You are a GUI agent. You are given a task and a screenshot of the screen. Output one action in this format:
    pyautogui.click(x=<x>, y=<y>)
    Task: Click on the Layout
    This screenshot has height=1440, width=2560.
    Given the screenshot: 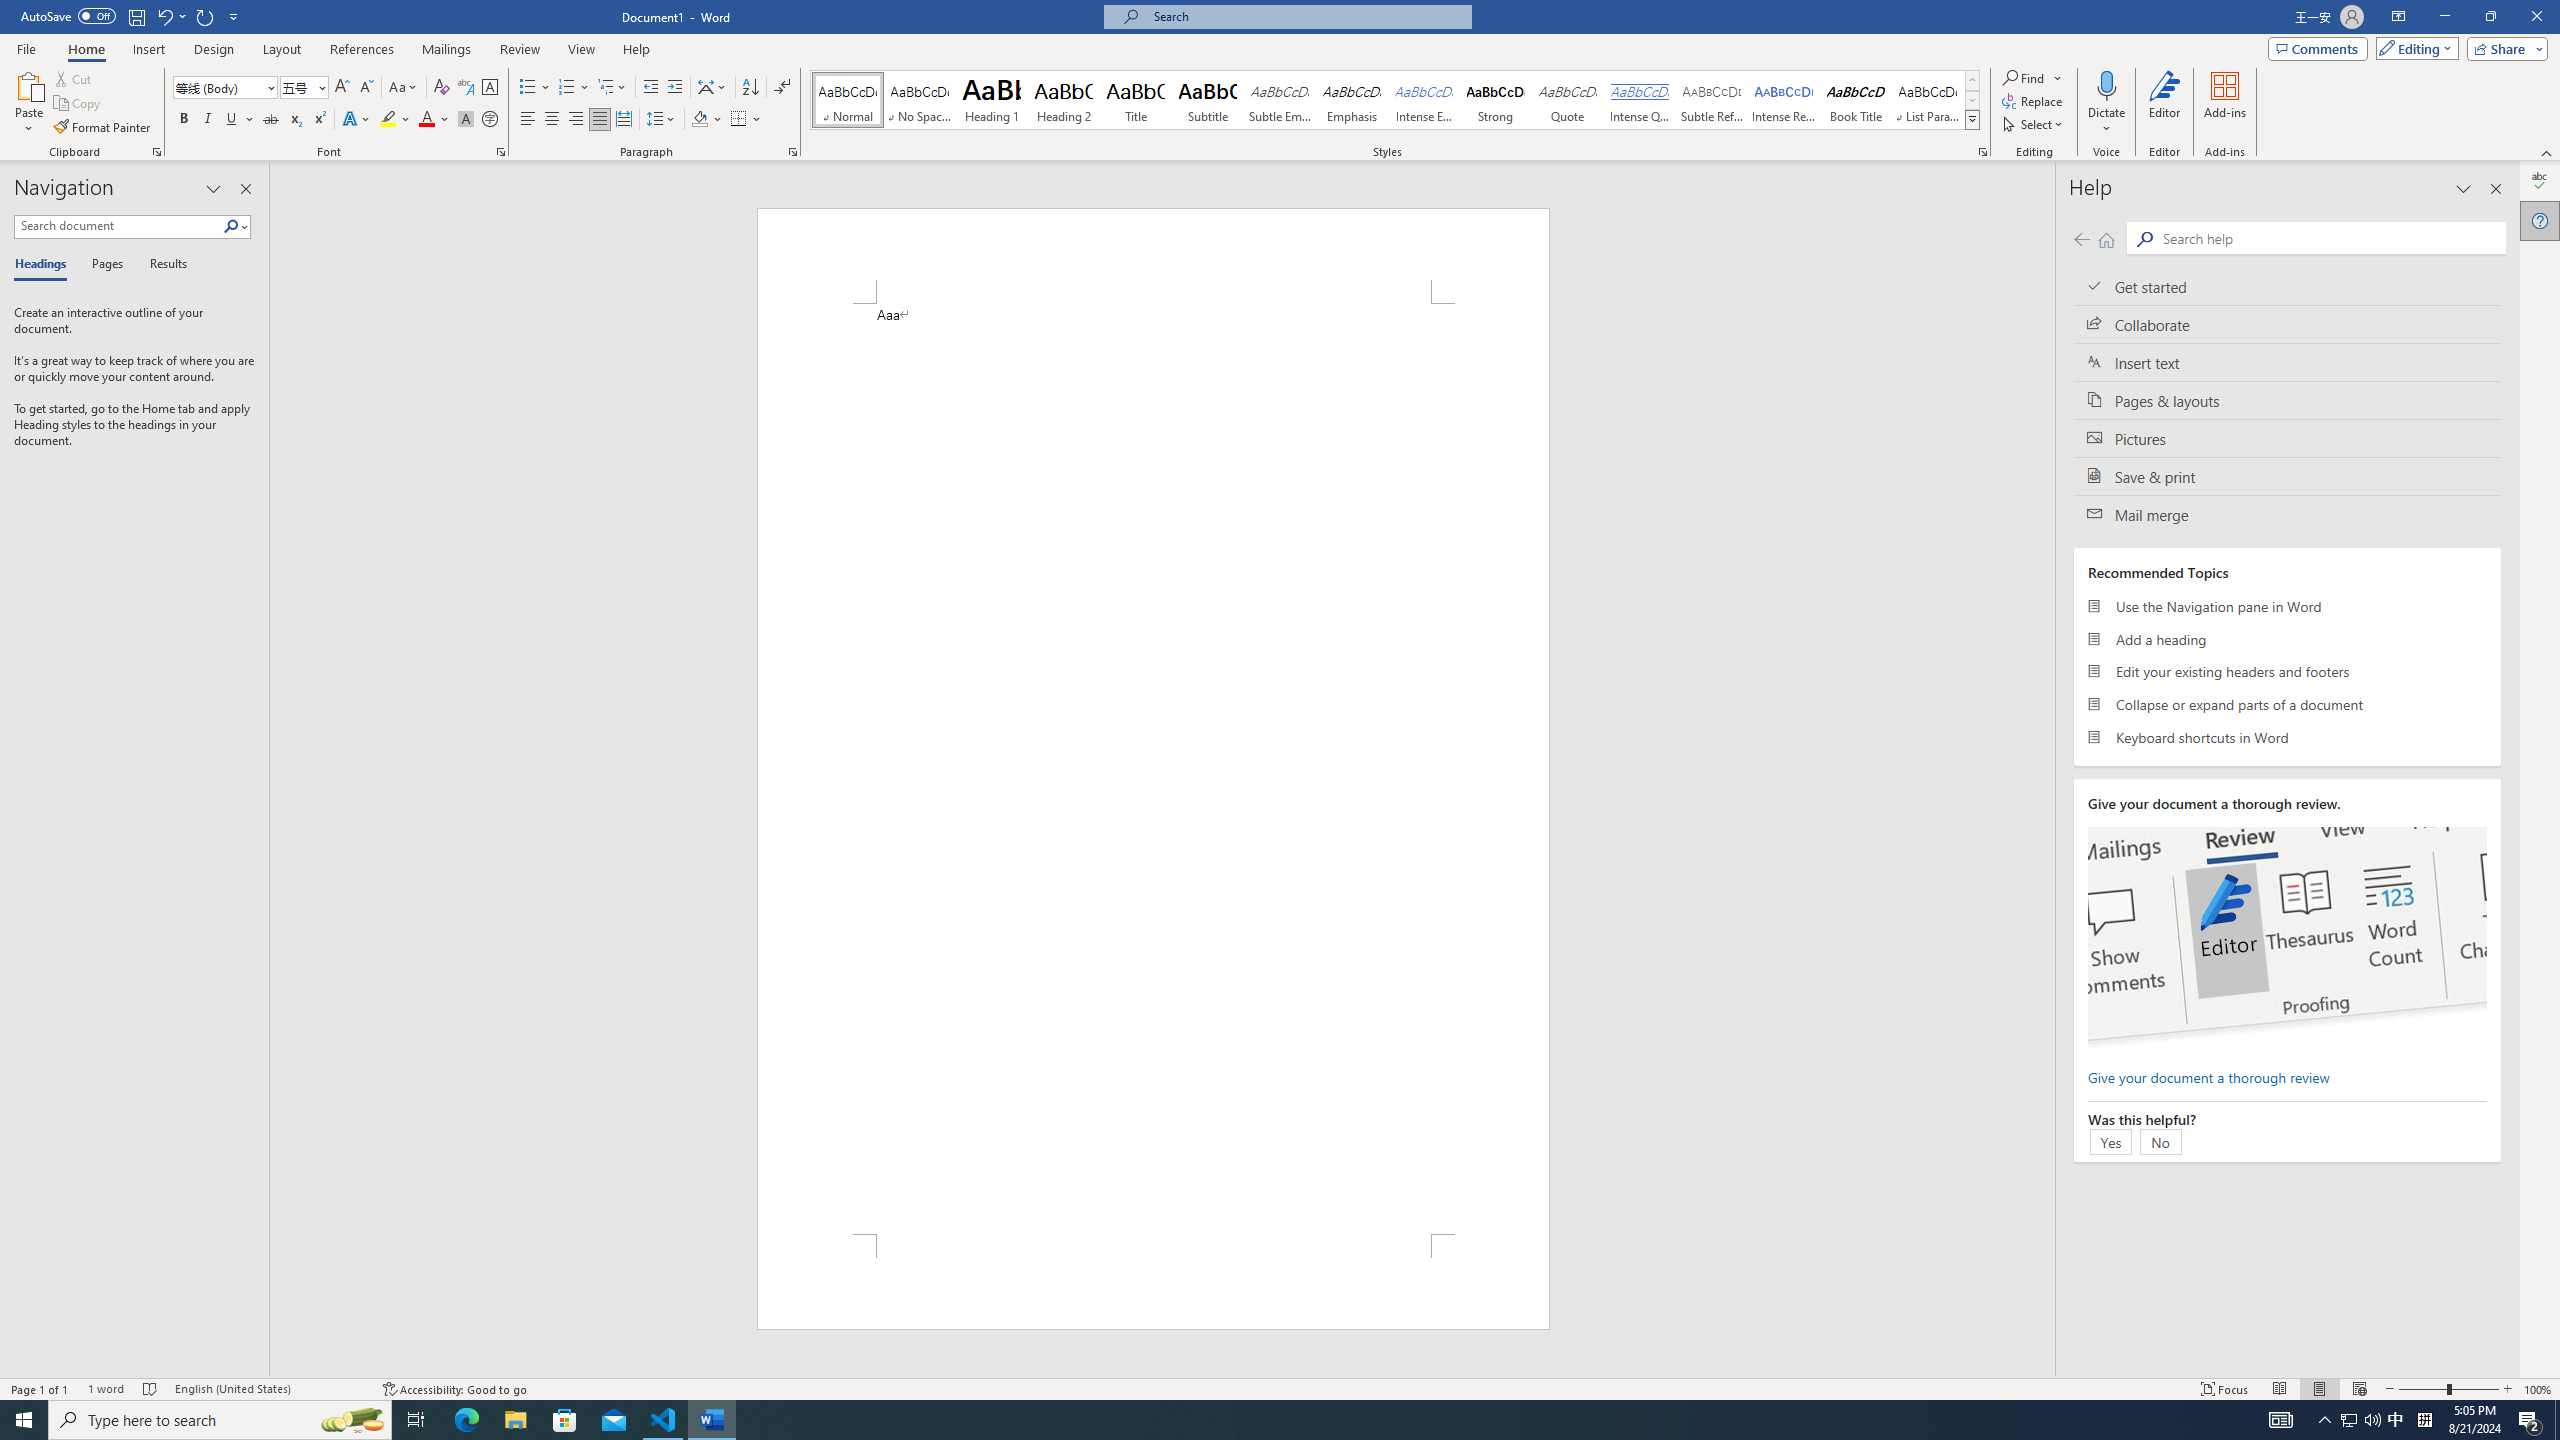 What is the action you would take?
    pyautogui.click(x=281, y=49)
    